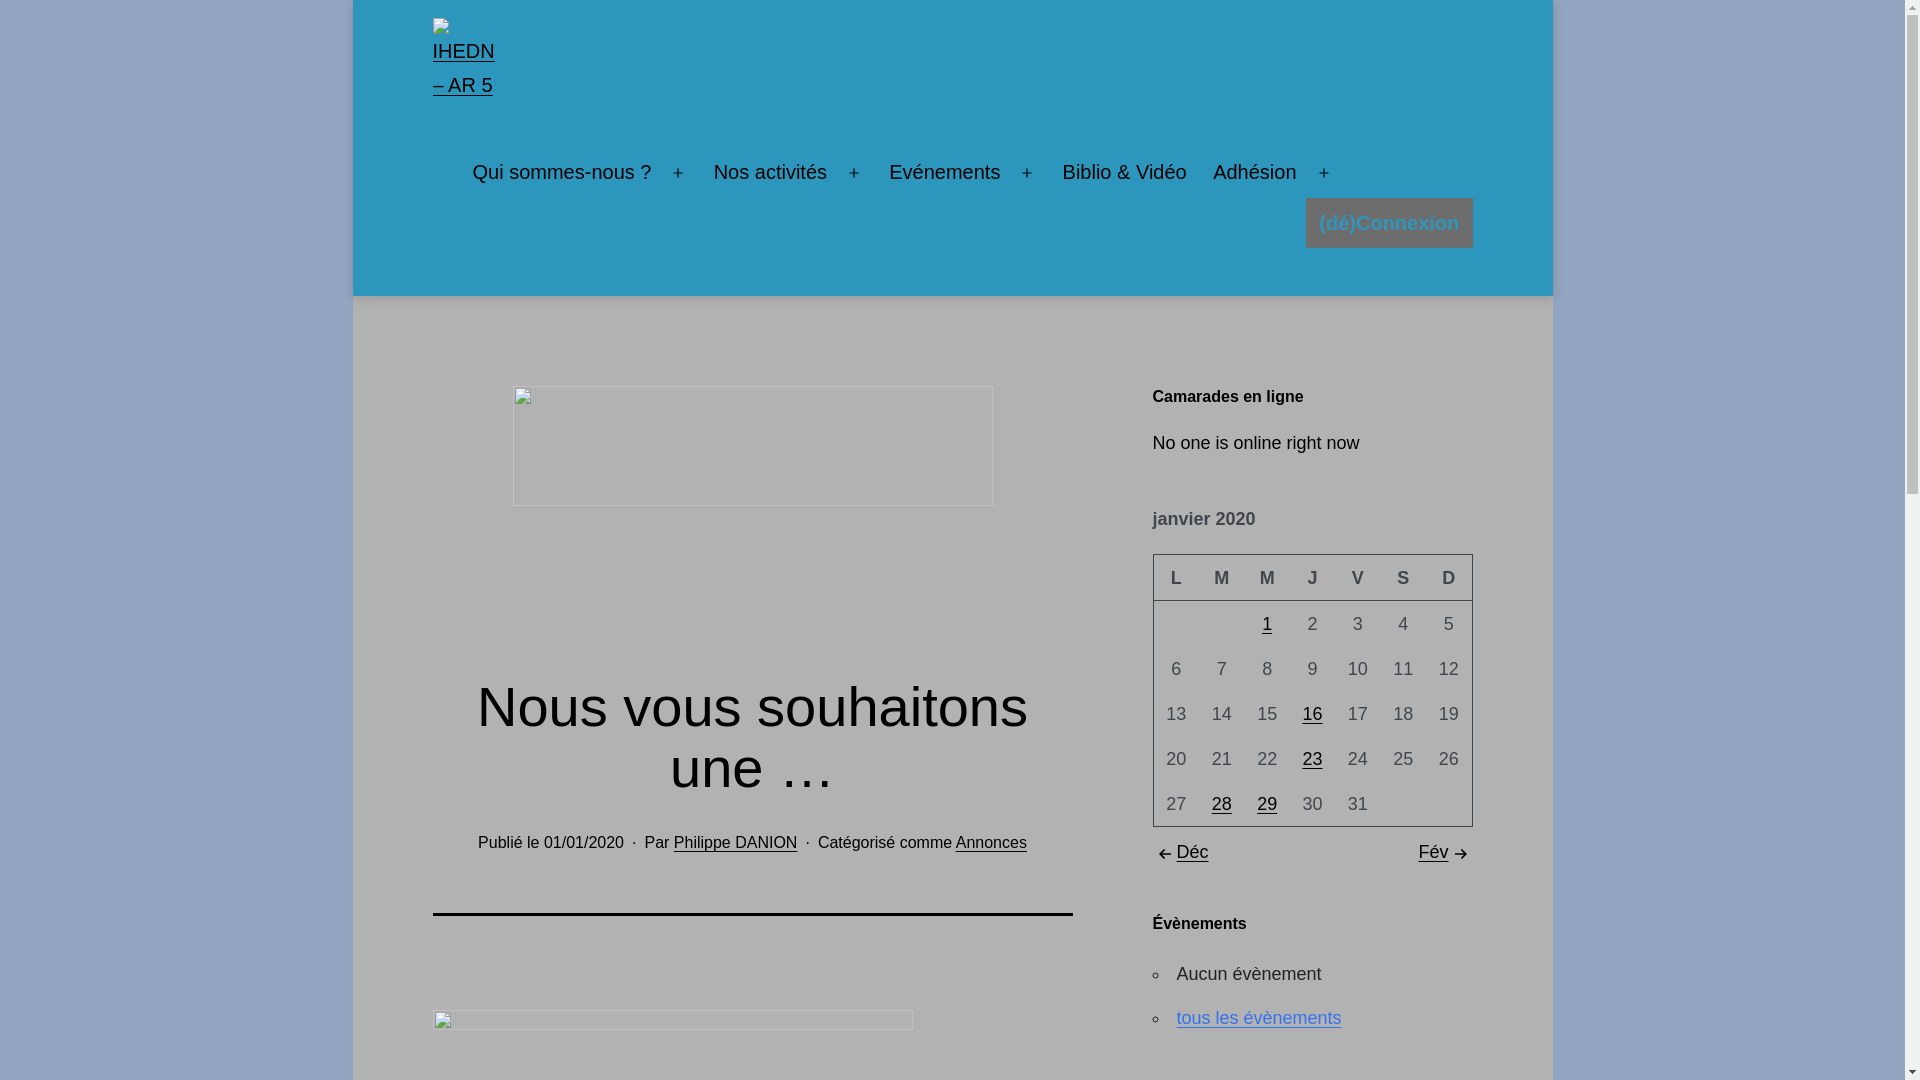 The height and width of the screenshot is (1080, 1920). What do you see at coordinates (1324, 173) in the screenshot?
I see `Ouvrir le menu` at bounding box center [1324, 173].